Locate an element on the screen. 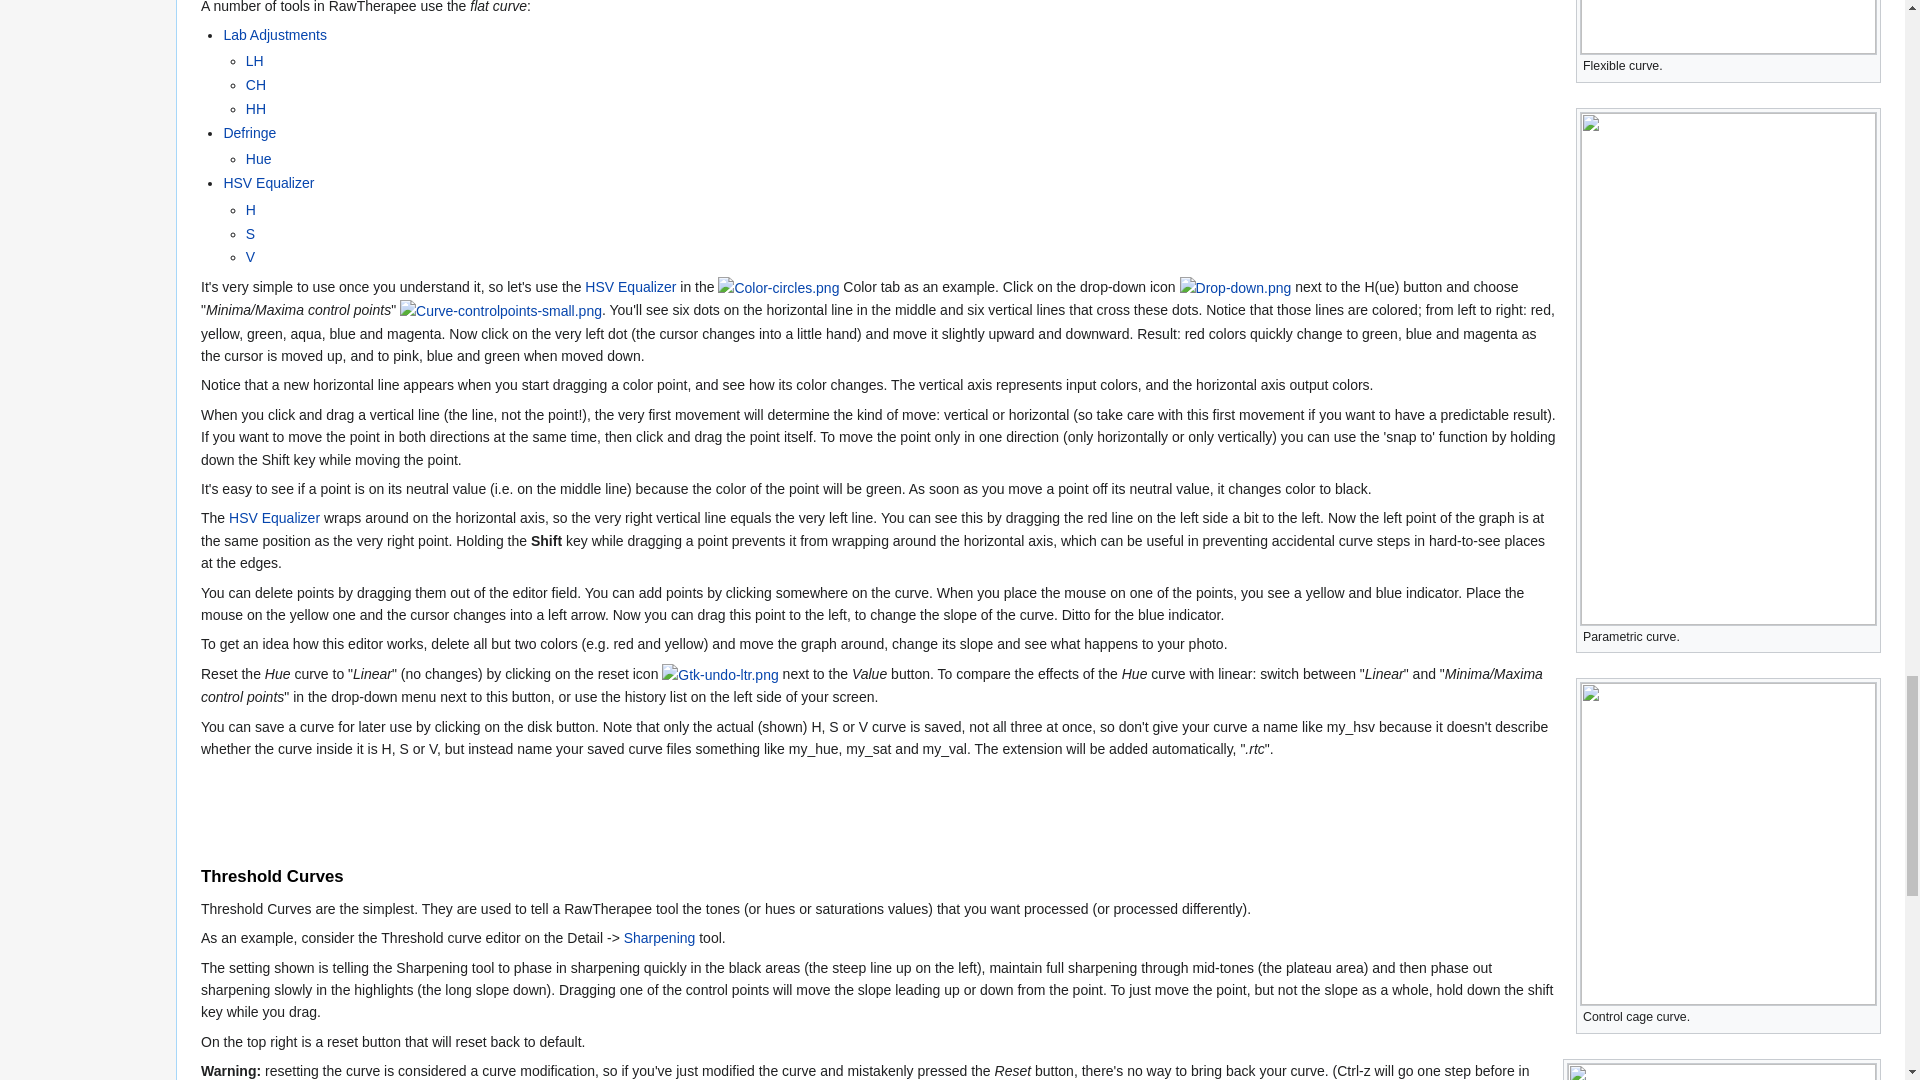  Lab Adjustments is located at coordinates (256, 84).